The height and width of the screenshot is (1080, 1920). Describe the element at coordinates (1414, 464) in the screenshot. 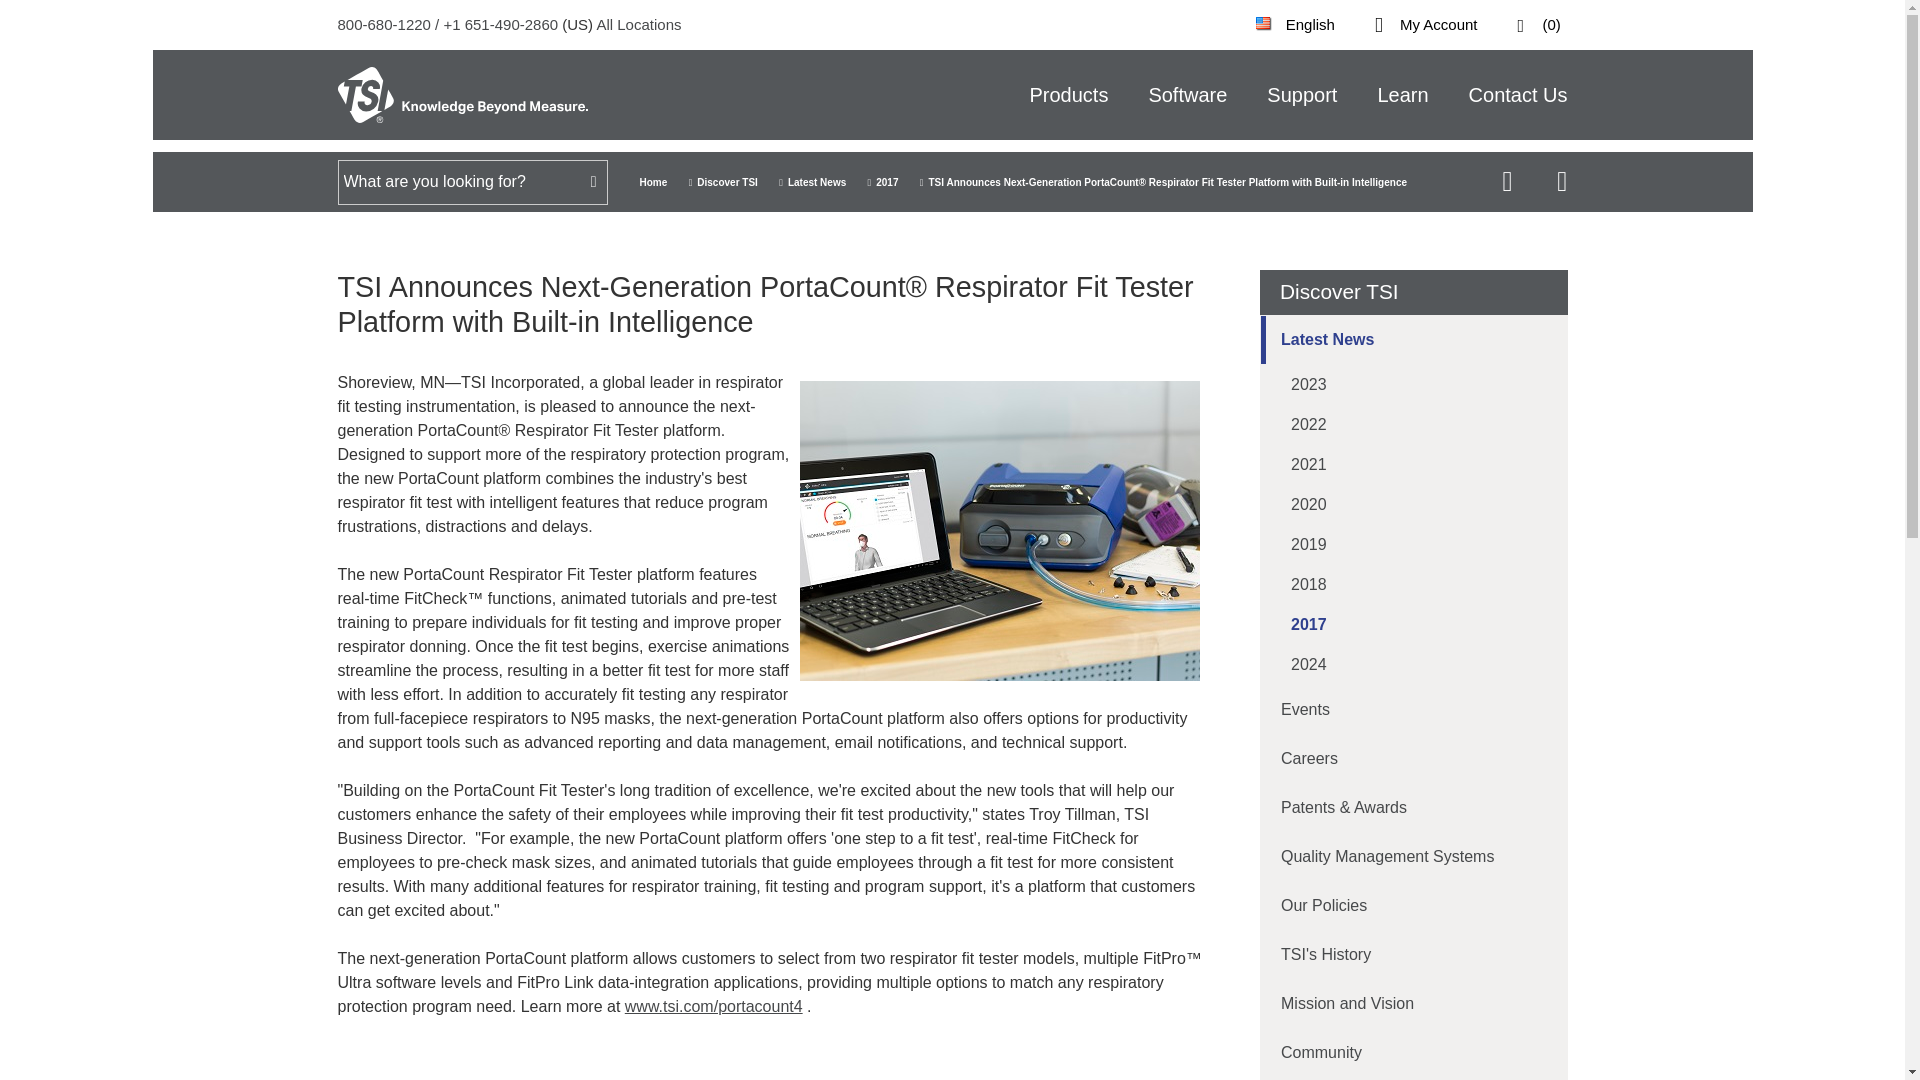

I see `2021` at that location.